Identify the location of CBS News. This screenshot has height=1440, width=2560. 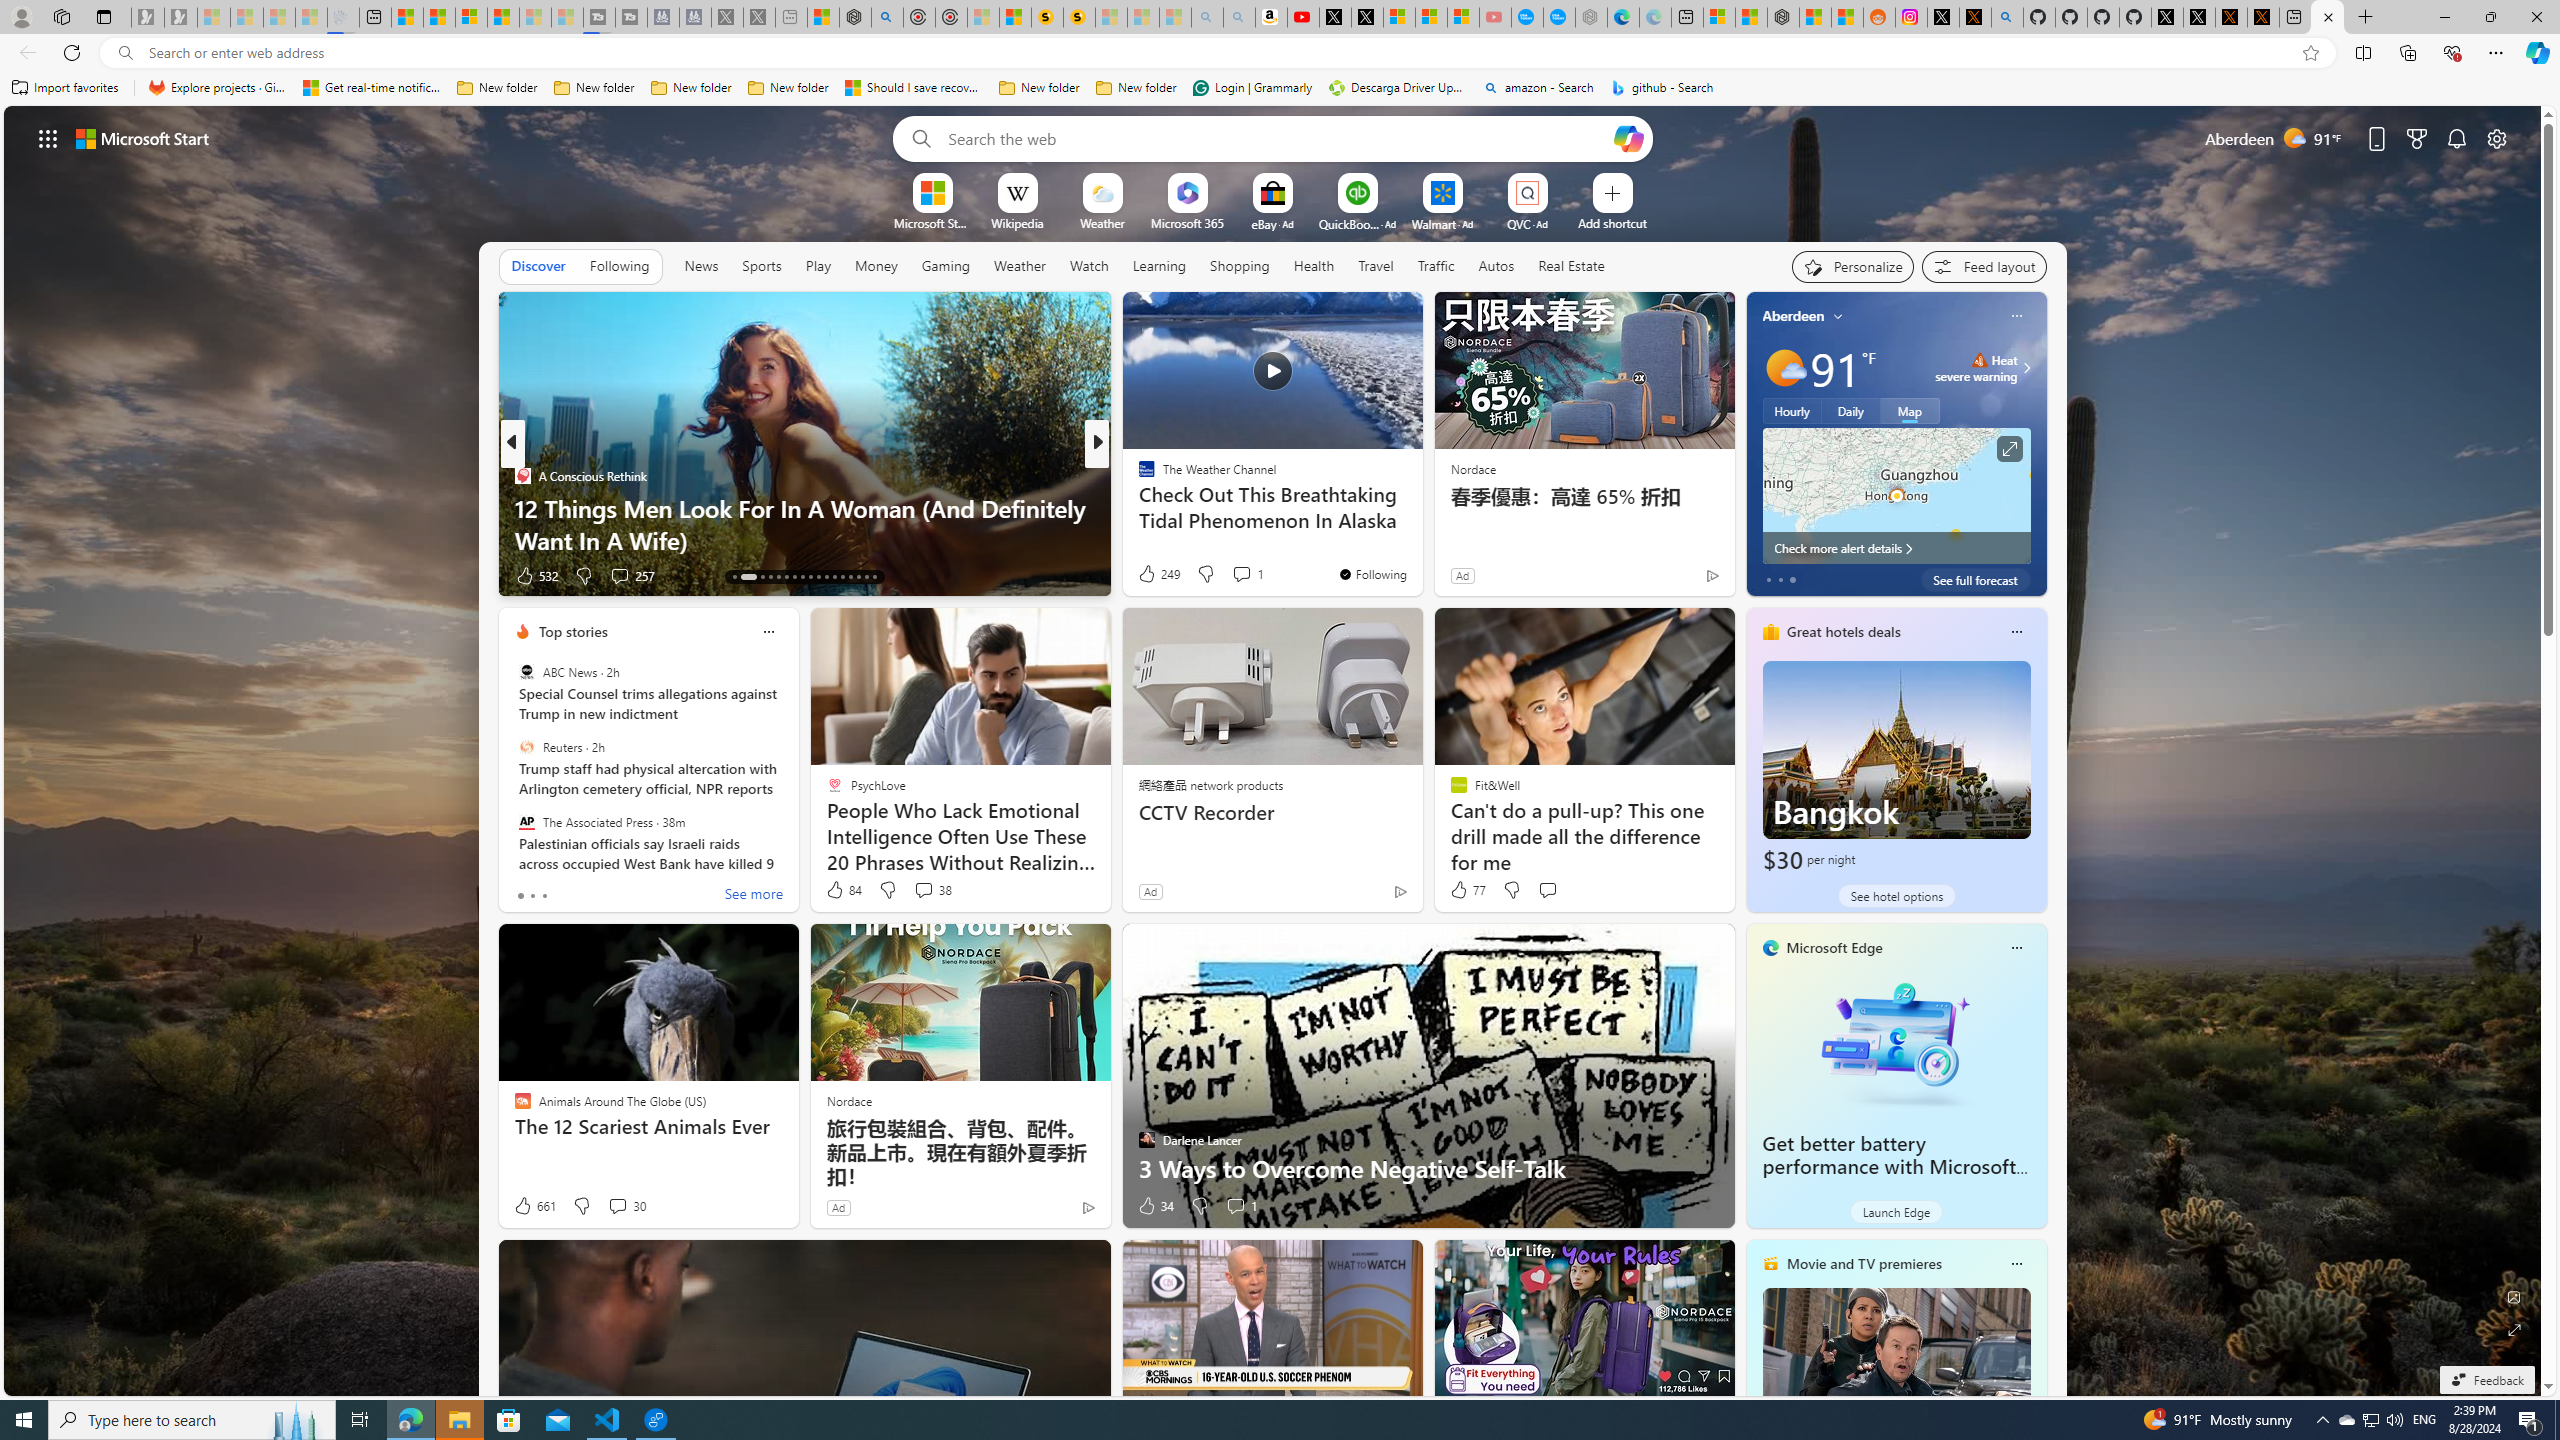
(1137, 476).